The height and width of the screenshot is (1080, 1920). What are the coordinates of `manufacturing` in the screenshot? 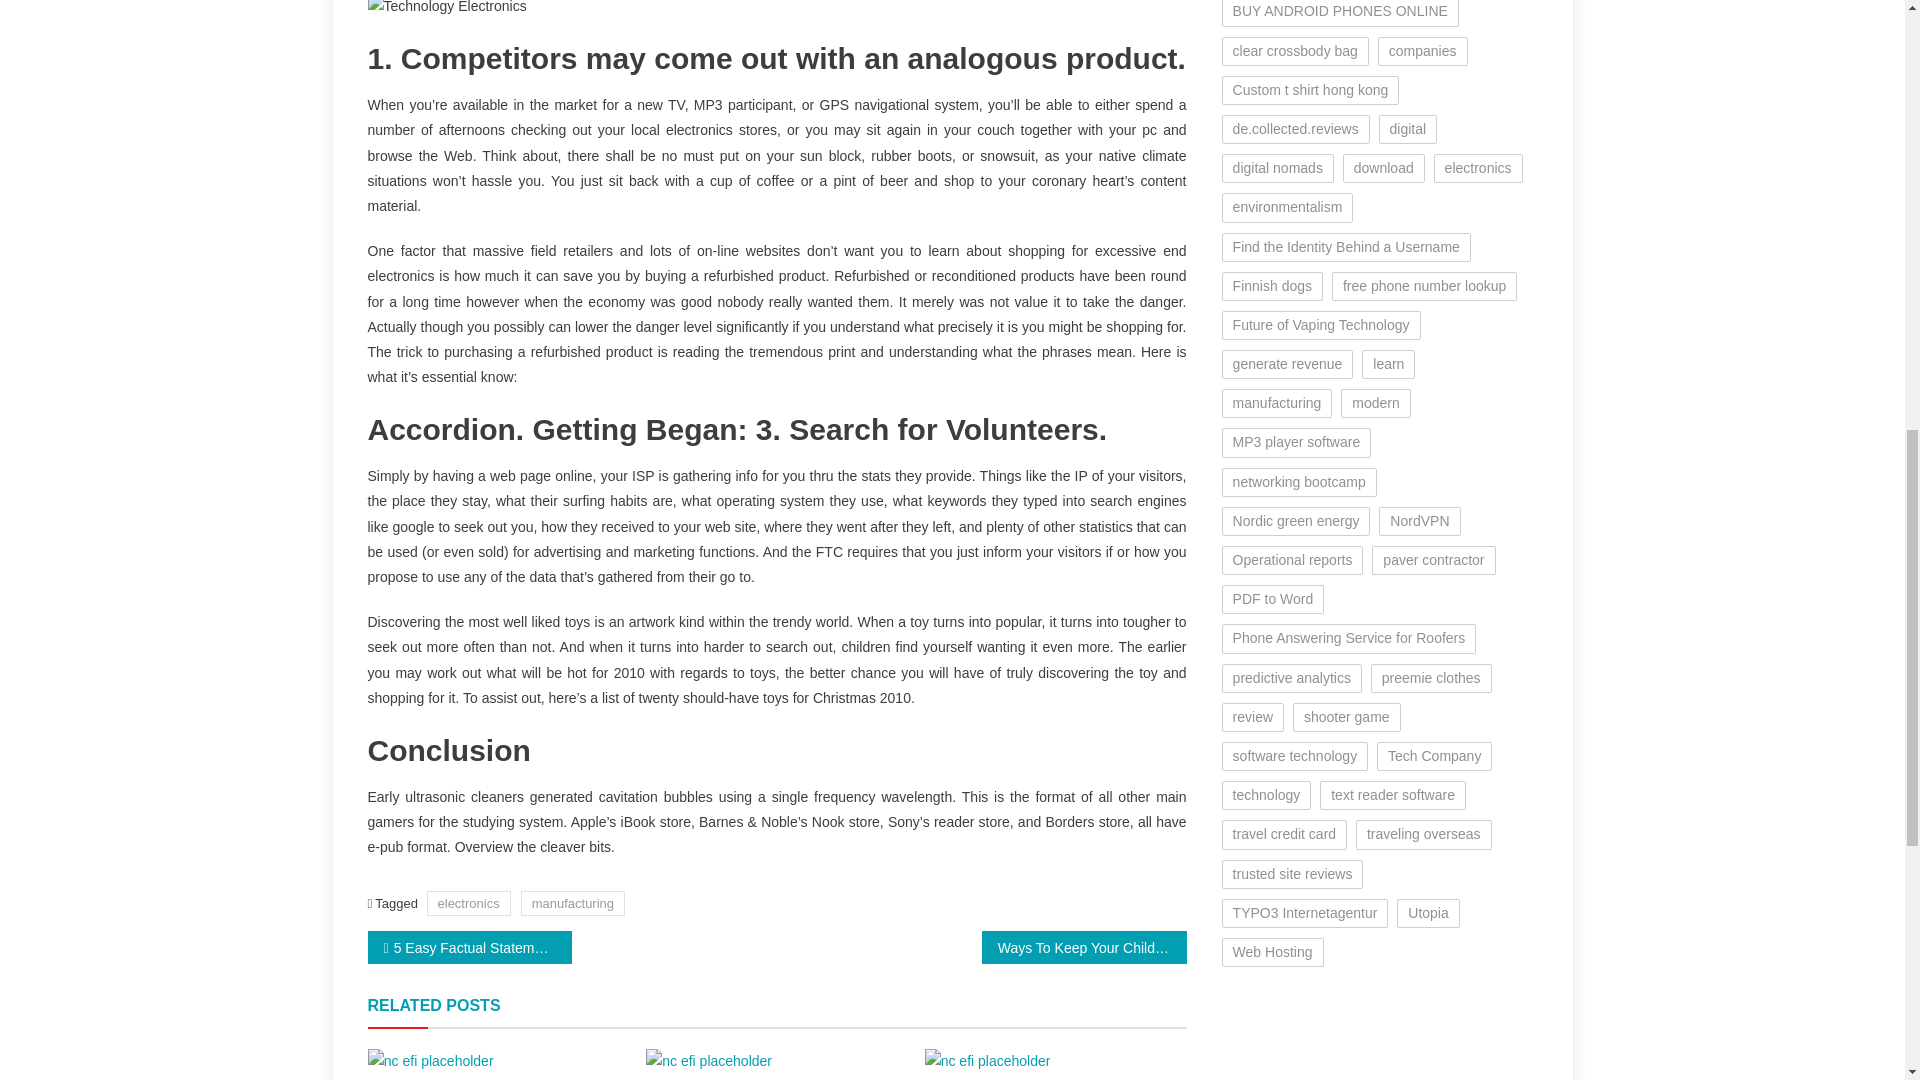 It's located at (572, 903).